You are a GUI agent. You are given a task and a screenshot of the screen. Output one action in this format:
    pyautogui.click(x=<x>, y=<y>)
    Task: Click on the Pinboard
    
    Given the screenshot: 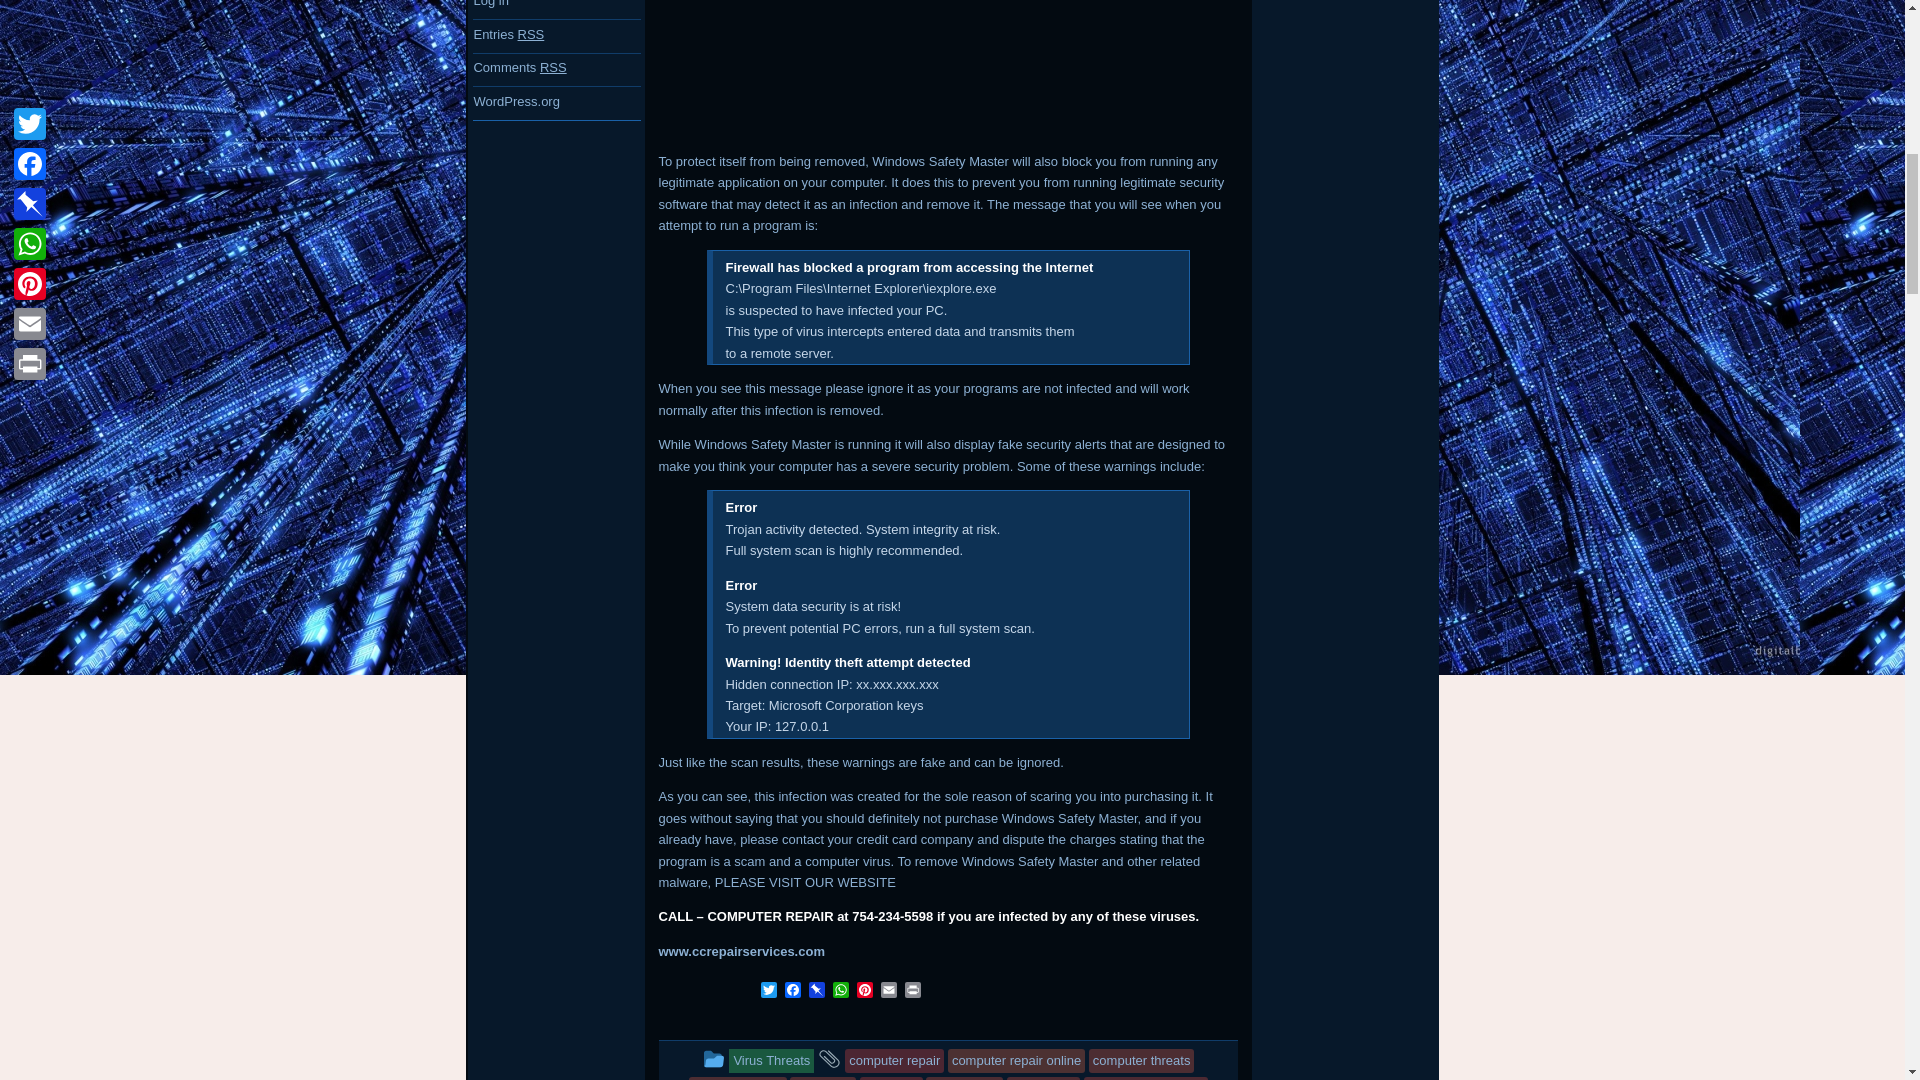 What is the action you would take?
    pyautogui.click(x=816, y=991)
    